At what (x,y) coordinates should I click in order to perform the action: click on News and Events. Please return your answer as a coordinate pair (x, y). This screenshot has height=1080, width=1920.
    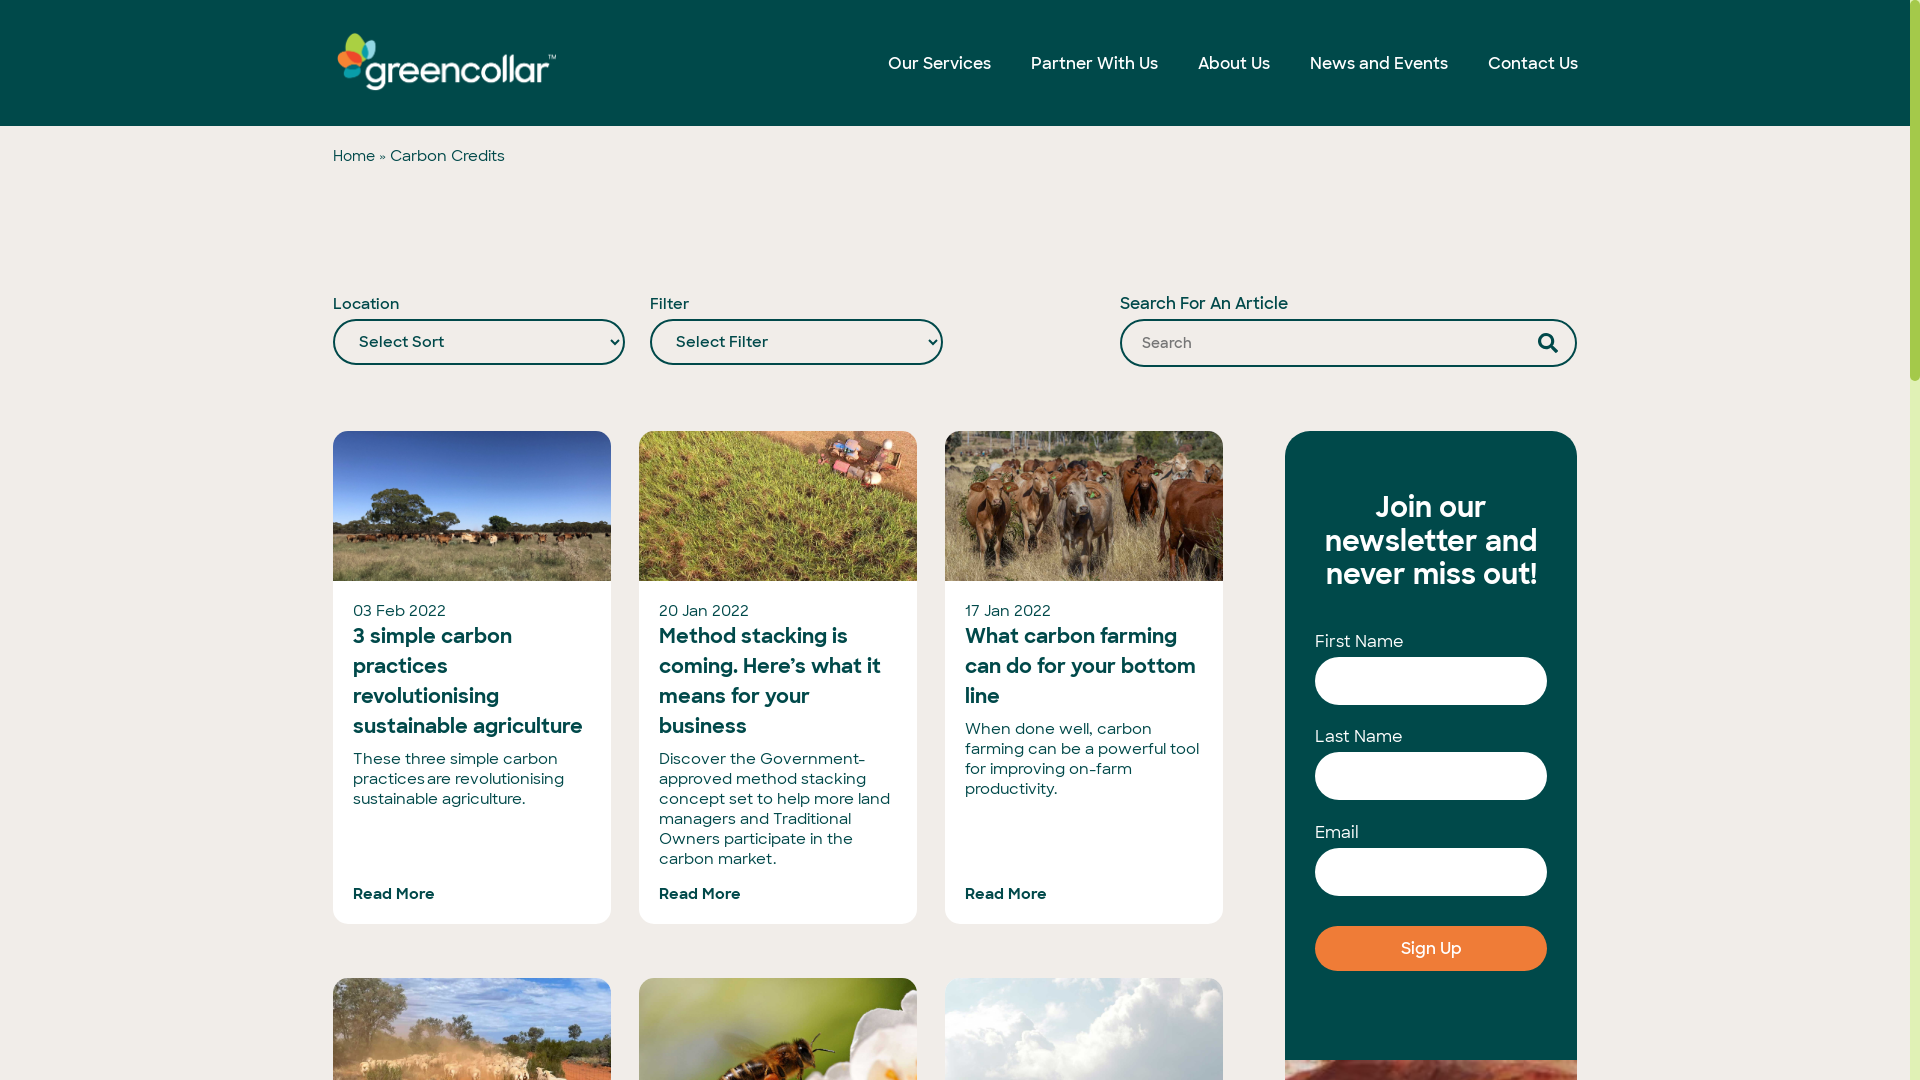
    Looking at the image, I should click on (1379, 62).